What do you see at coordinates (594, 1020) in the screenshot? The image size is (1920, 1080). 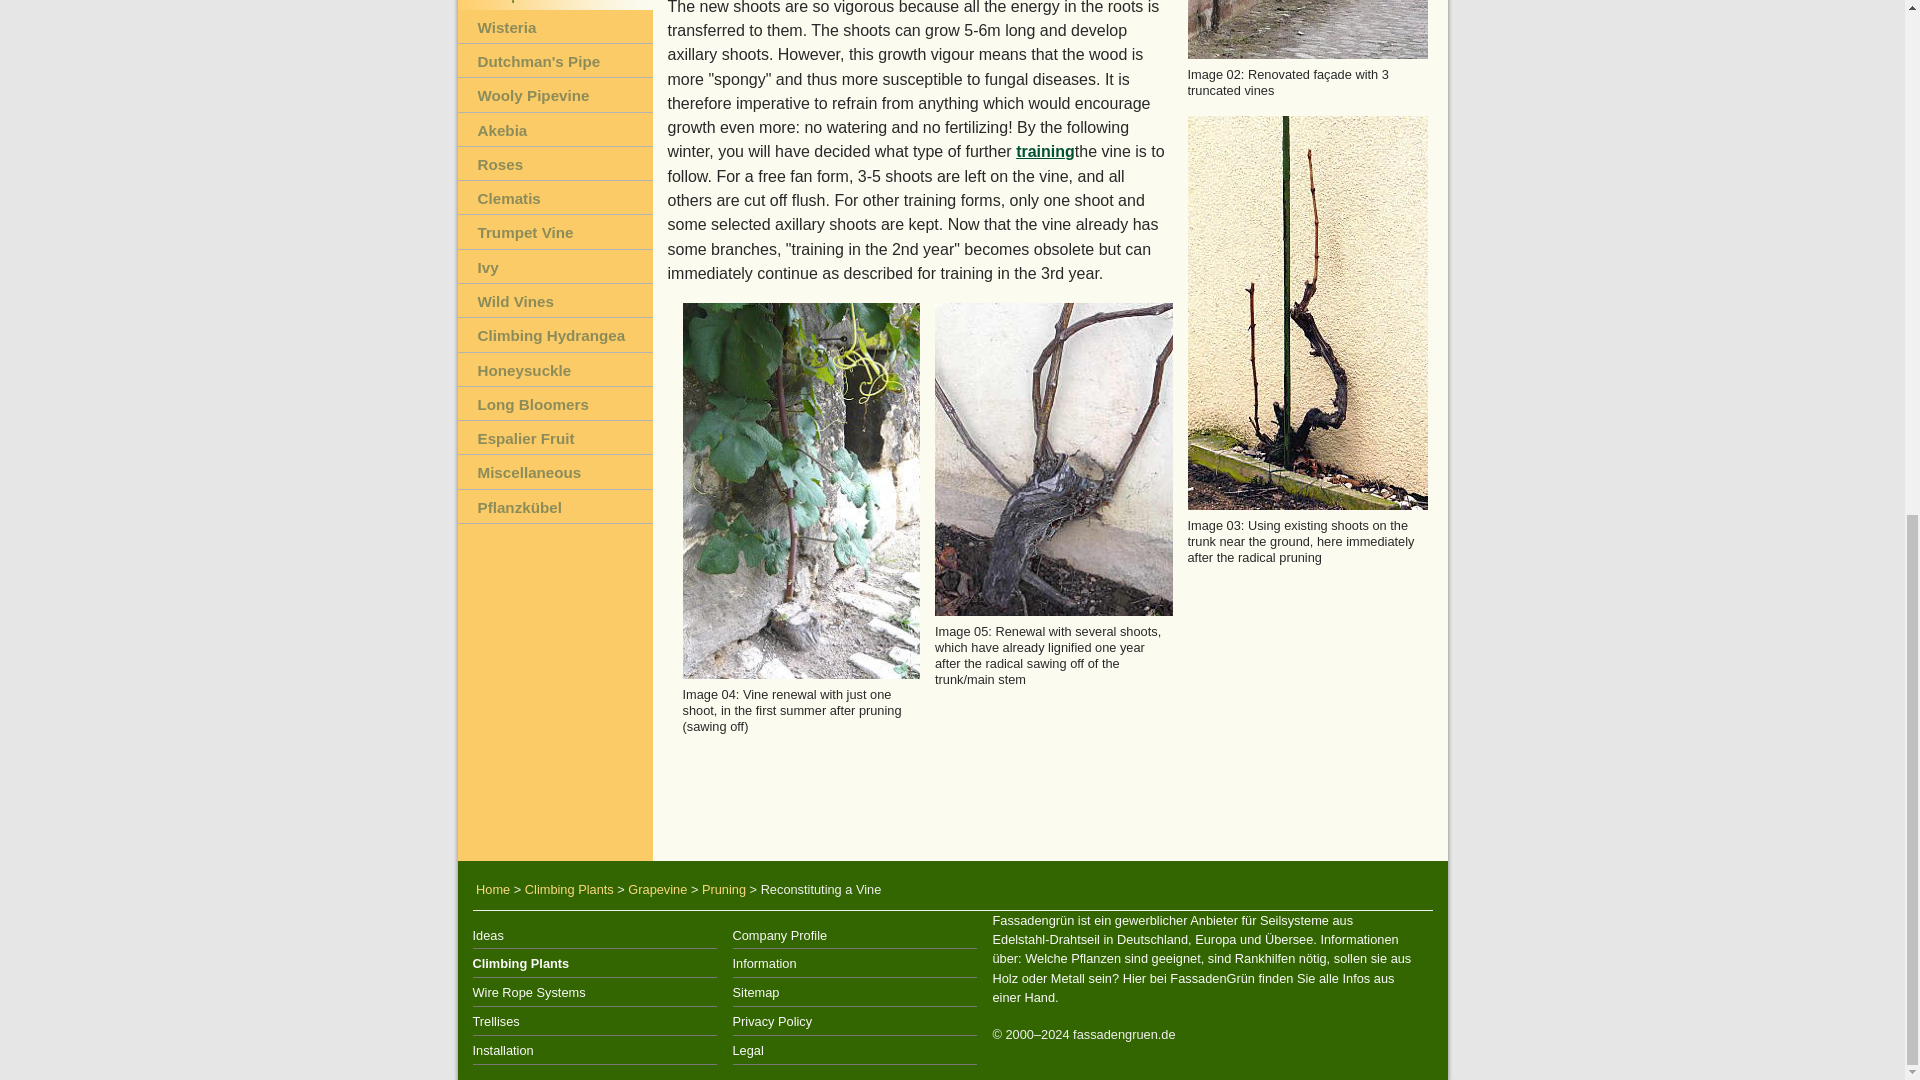 I see `Wooden, Bamboo, and Metal Trellises - Overview` at bounding box center [594, 1020].